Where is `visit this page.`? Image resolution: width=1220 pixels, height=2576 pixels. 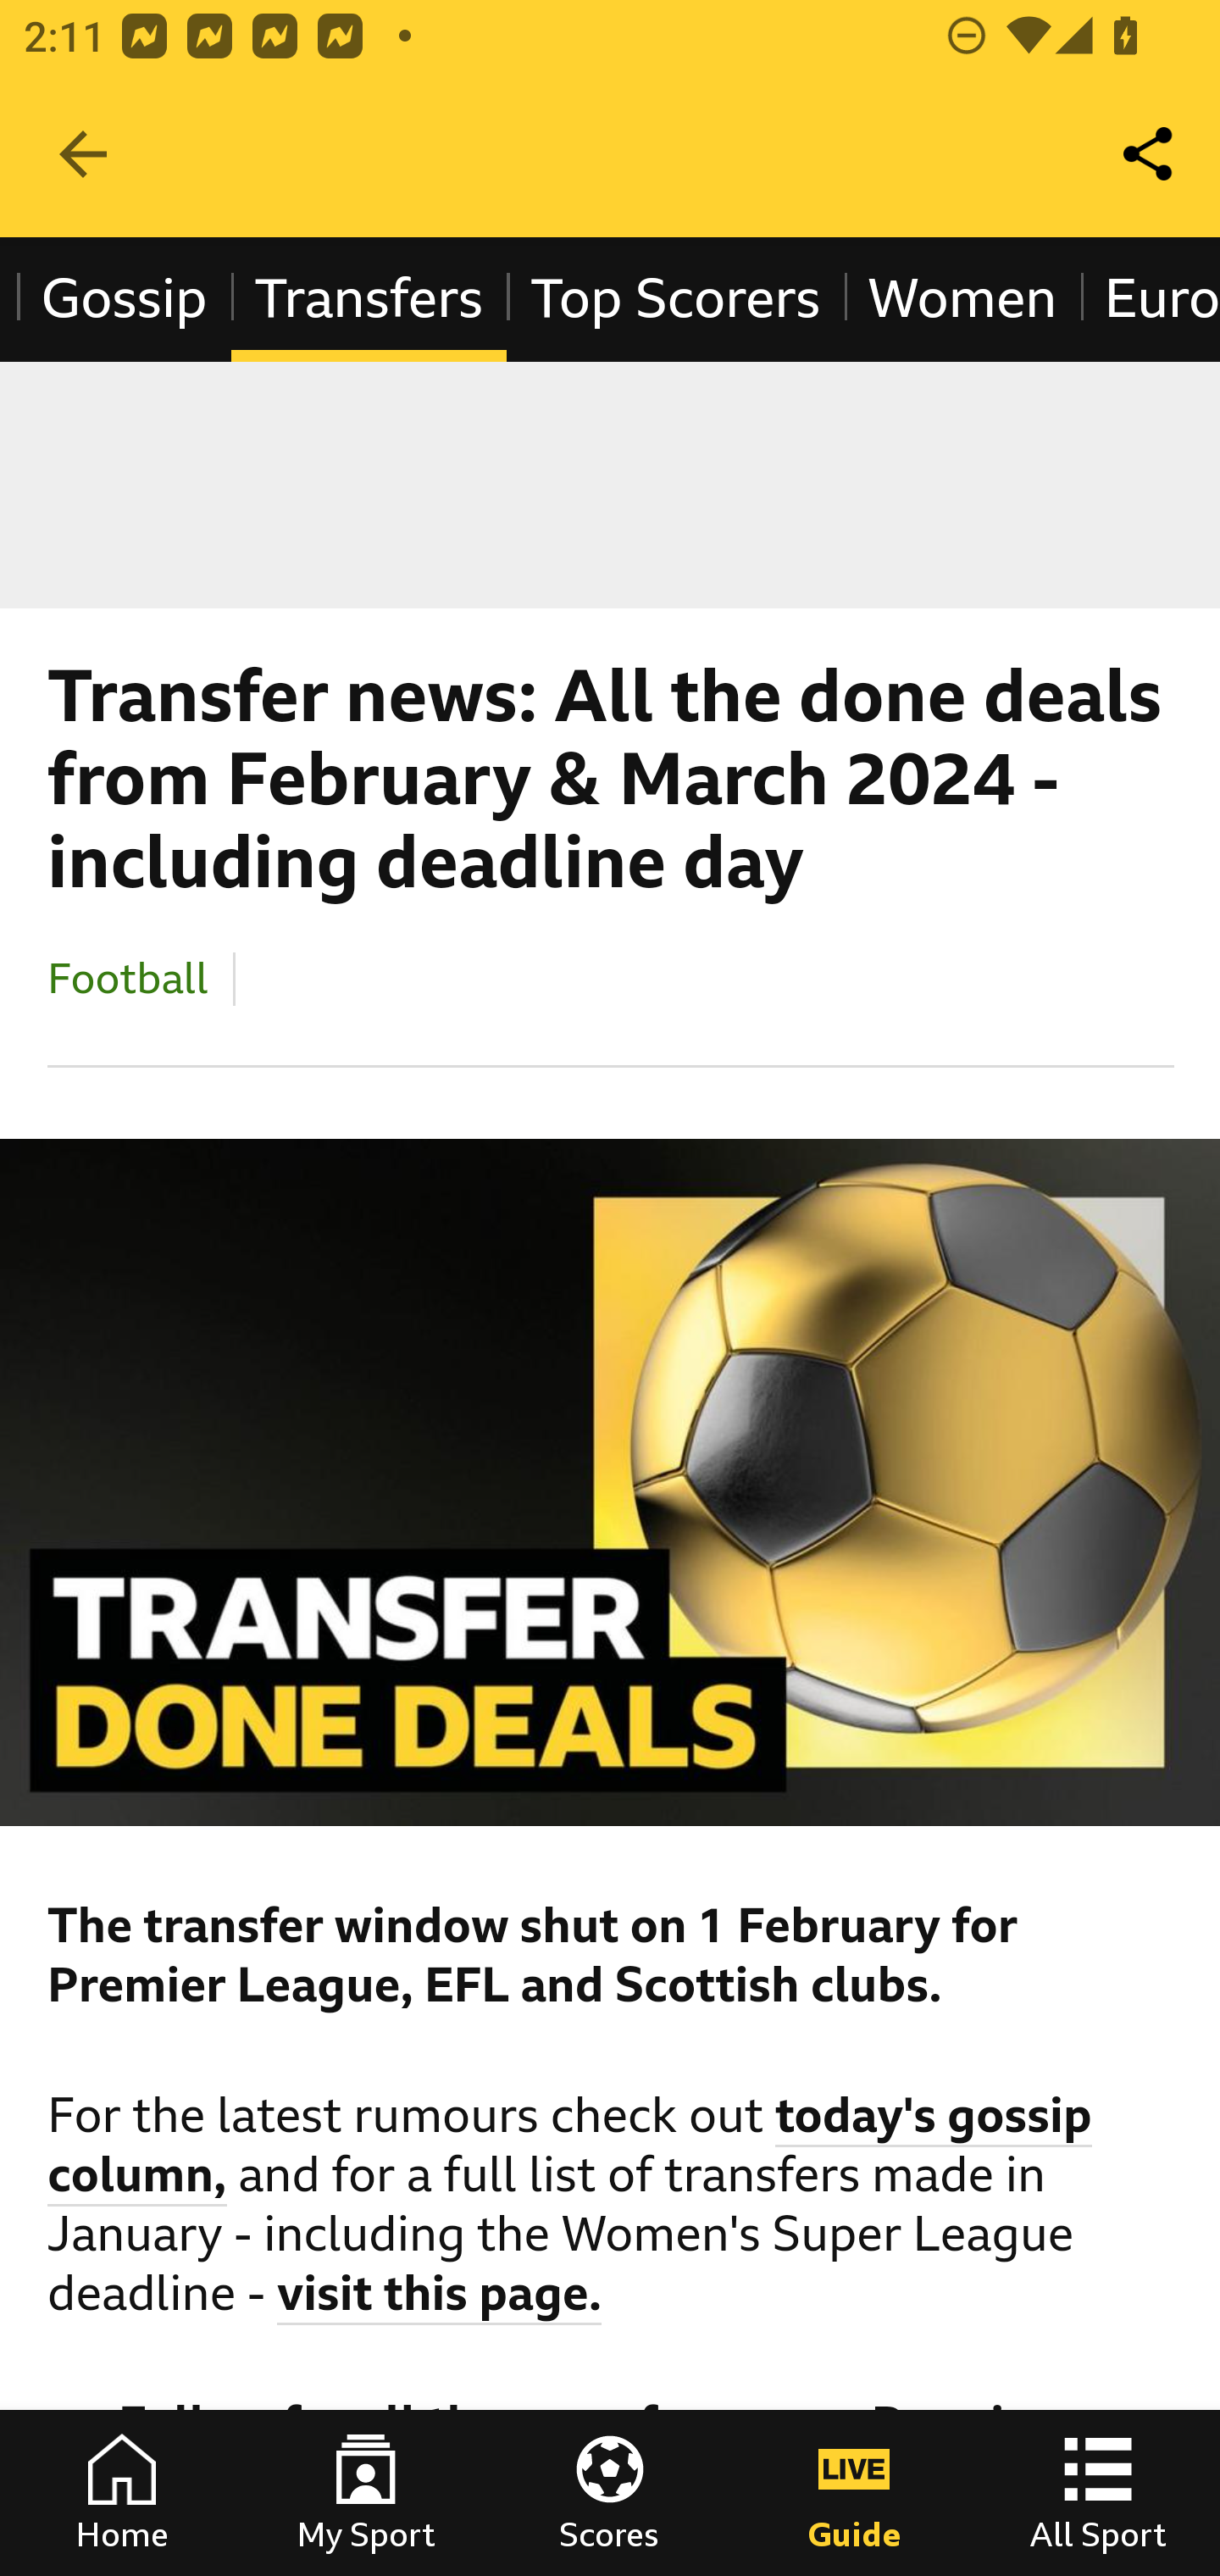 visit this page. is located at coordinates (441, 2298).